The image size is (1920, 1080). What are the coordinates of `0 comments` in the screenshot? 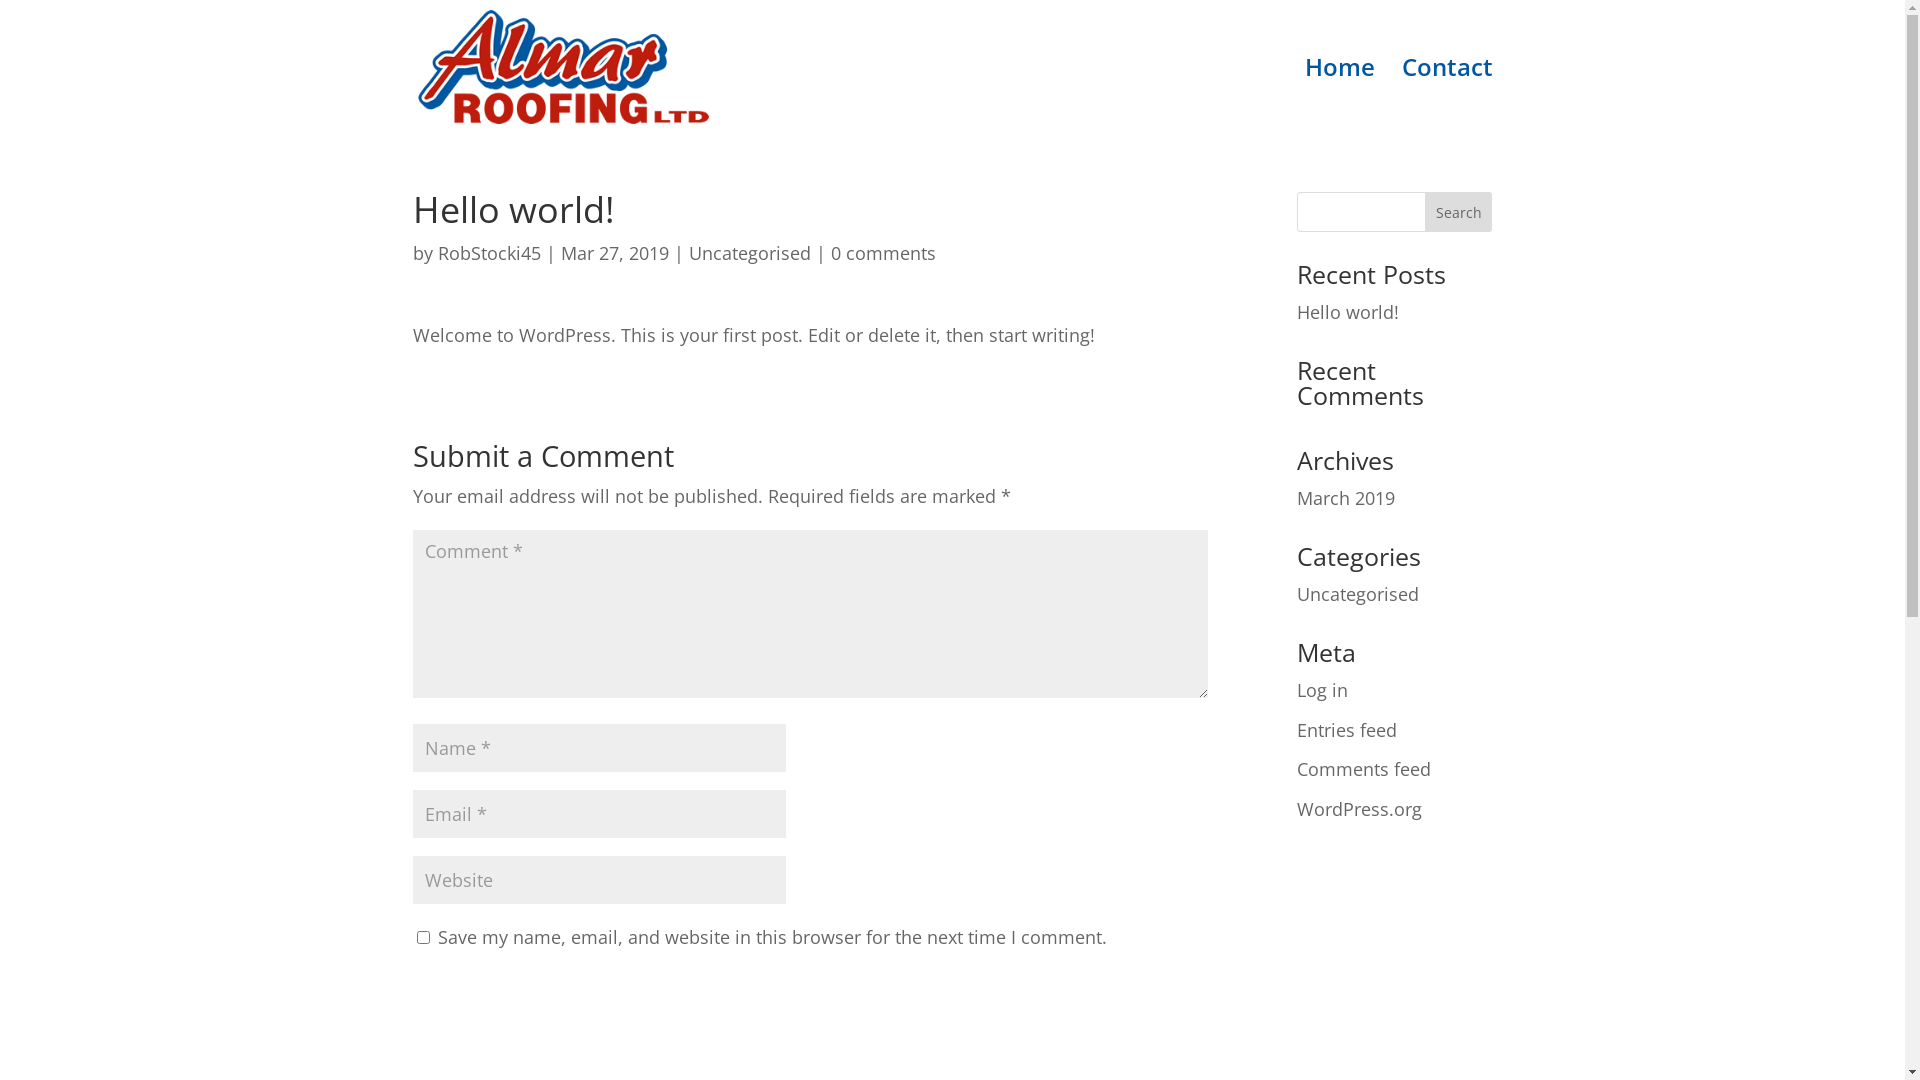 It's located at (882, 253).